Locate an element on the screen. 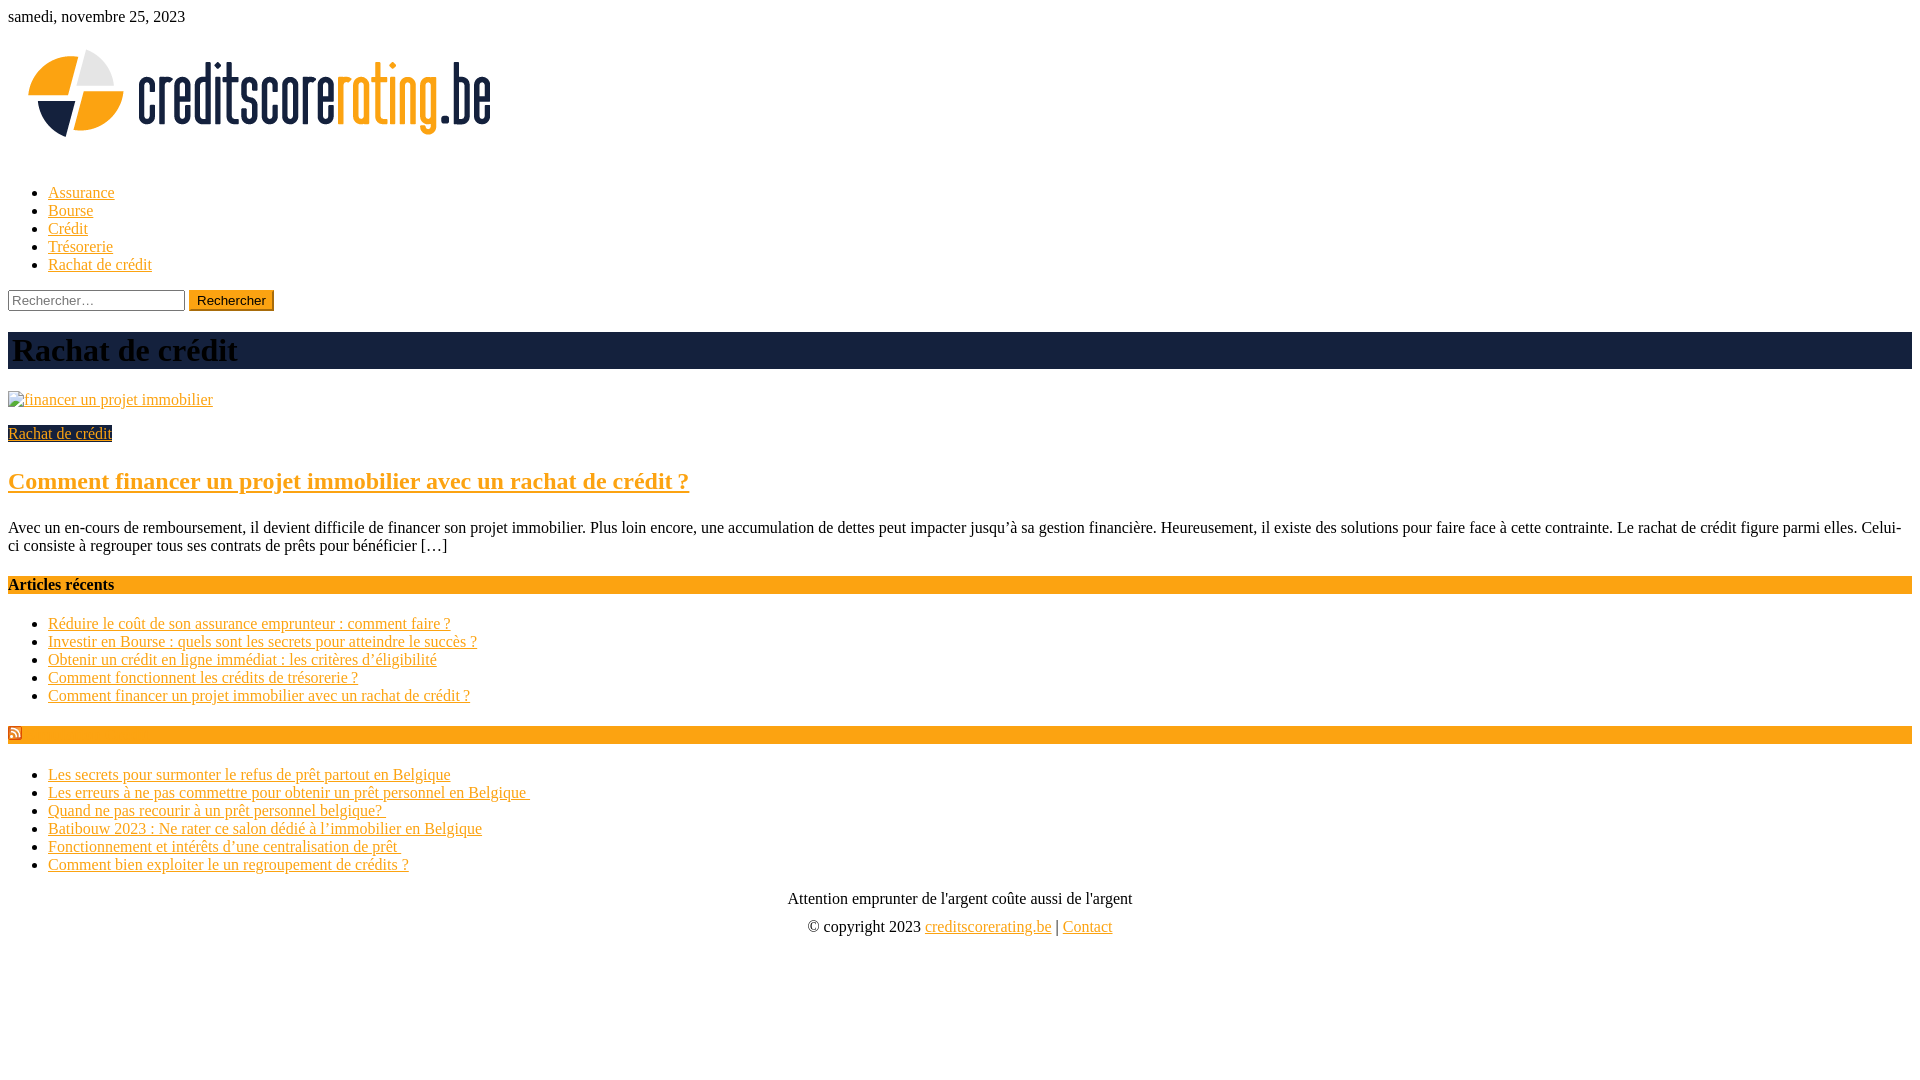  Assurance is located at coordinates (82, 192).